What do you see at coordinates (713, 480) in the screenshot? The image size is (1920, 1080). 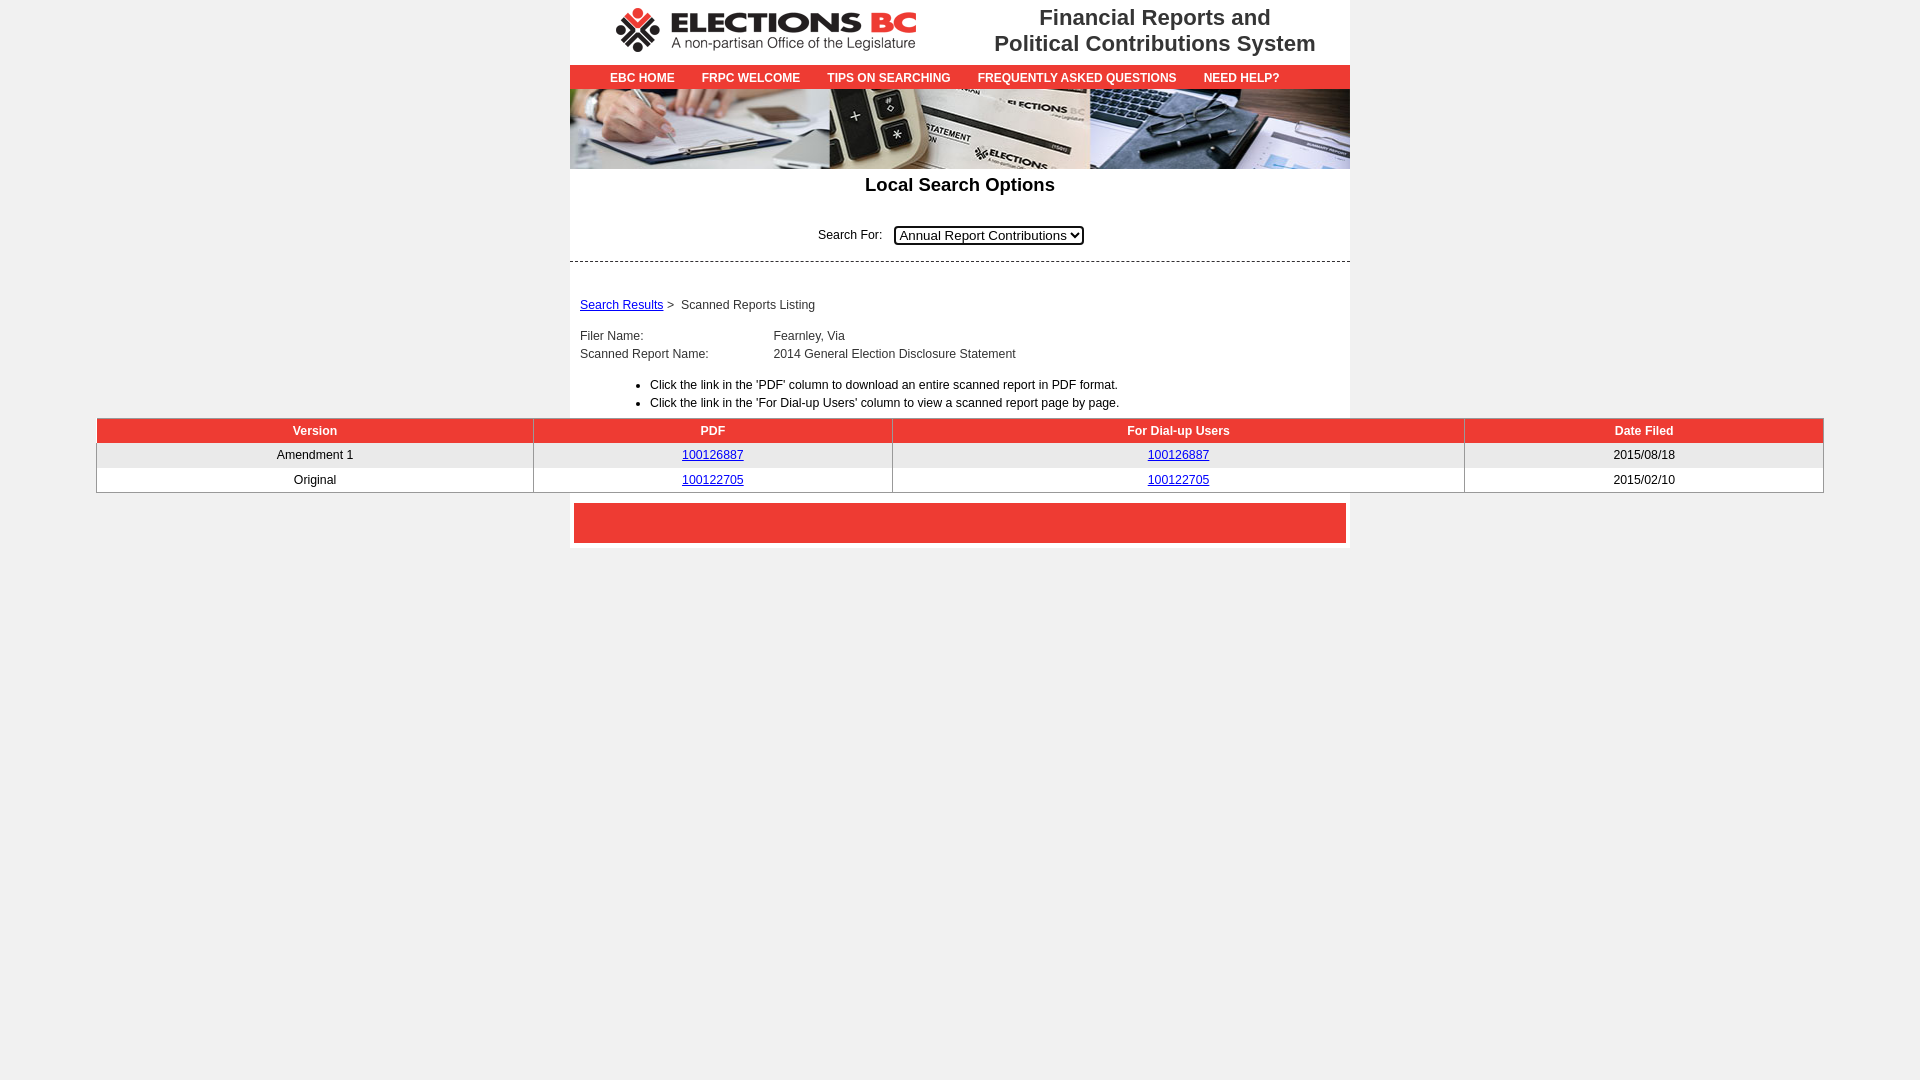 I see `100122705` at bounding box center [713, 480].